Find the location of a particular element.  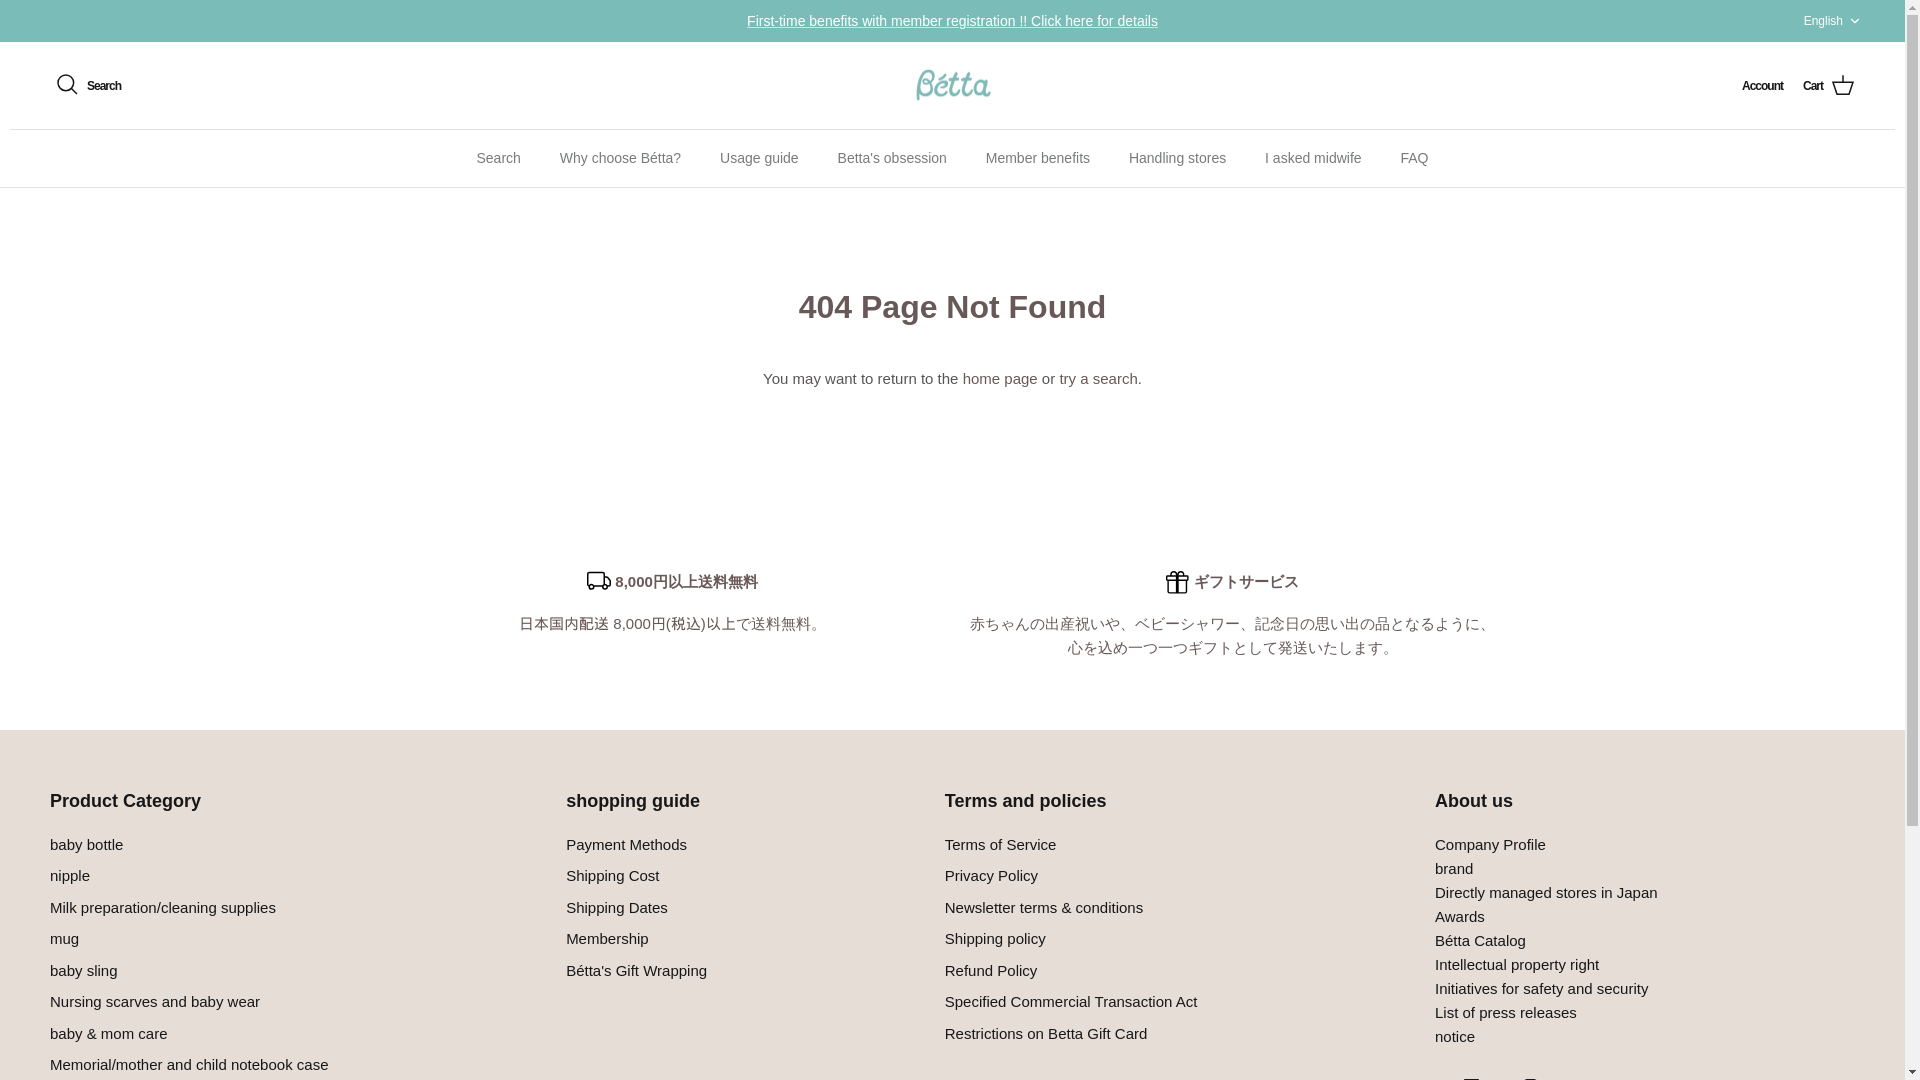

Initiatives for safety and security is located at coordinates (1540, 988).